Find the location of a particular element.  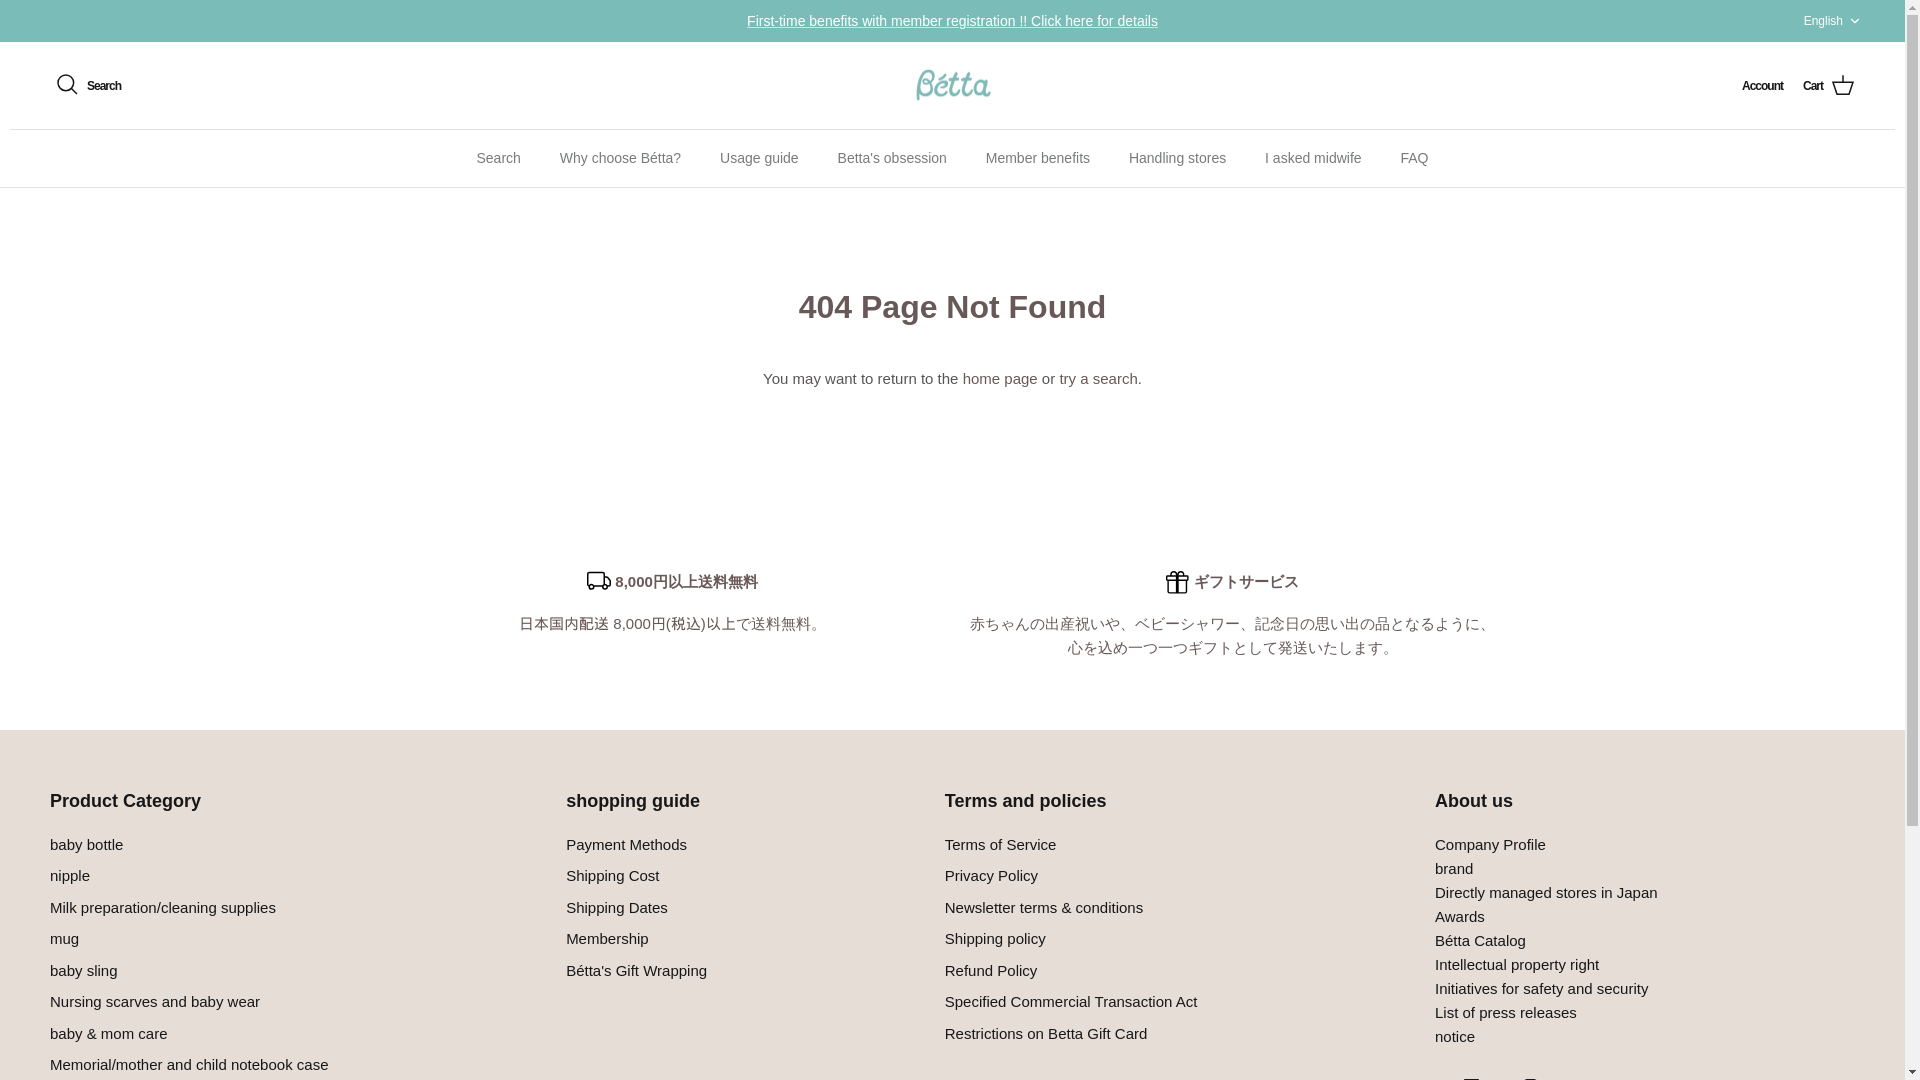

Initiatives for safety and security is located at coordinates (1540, 988).